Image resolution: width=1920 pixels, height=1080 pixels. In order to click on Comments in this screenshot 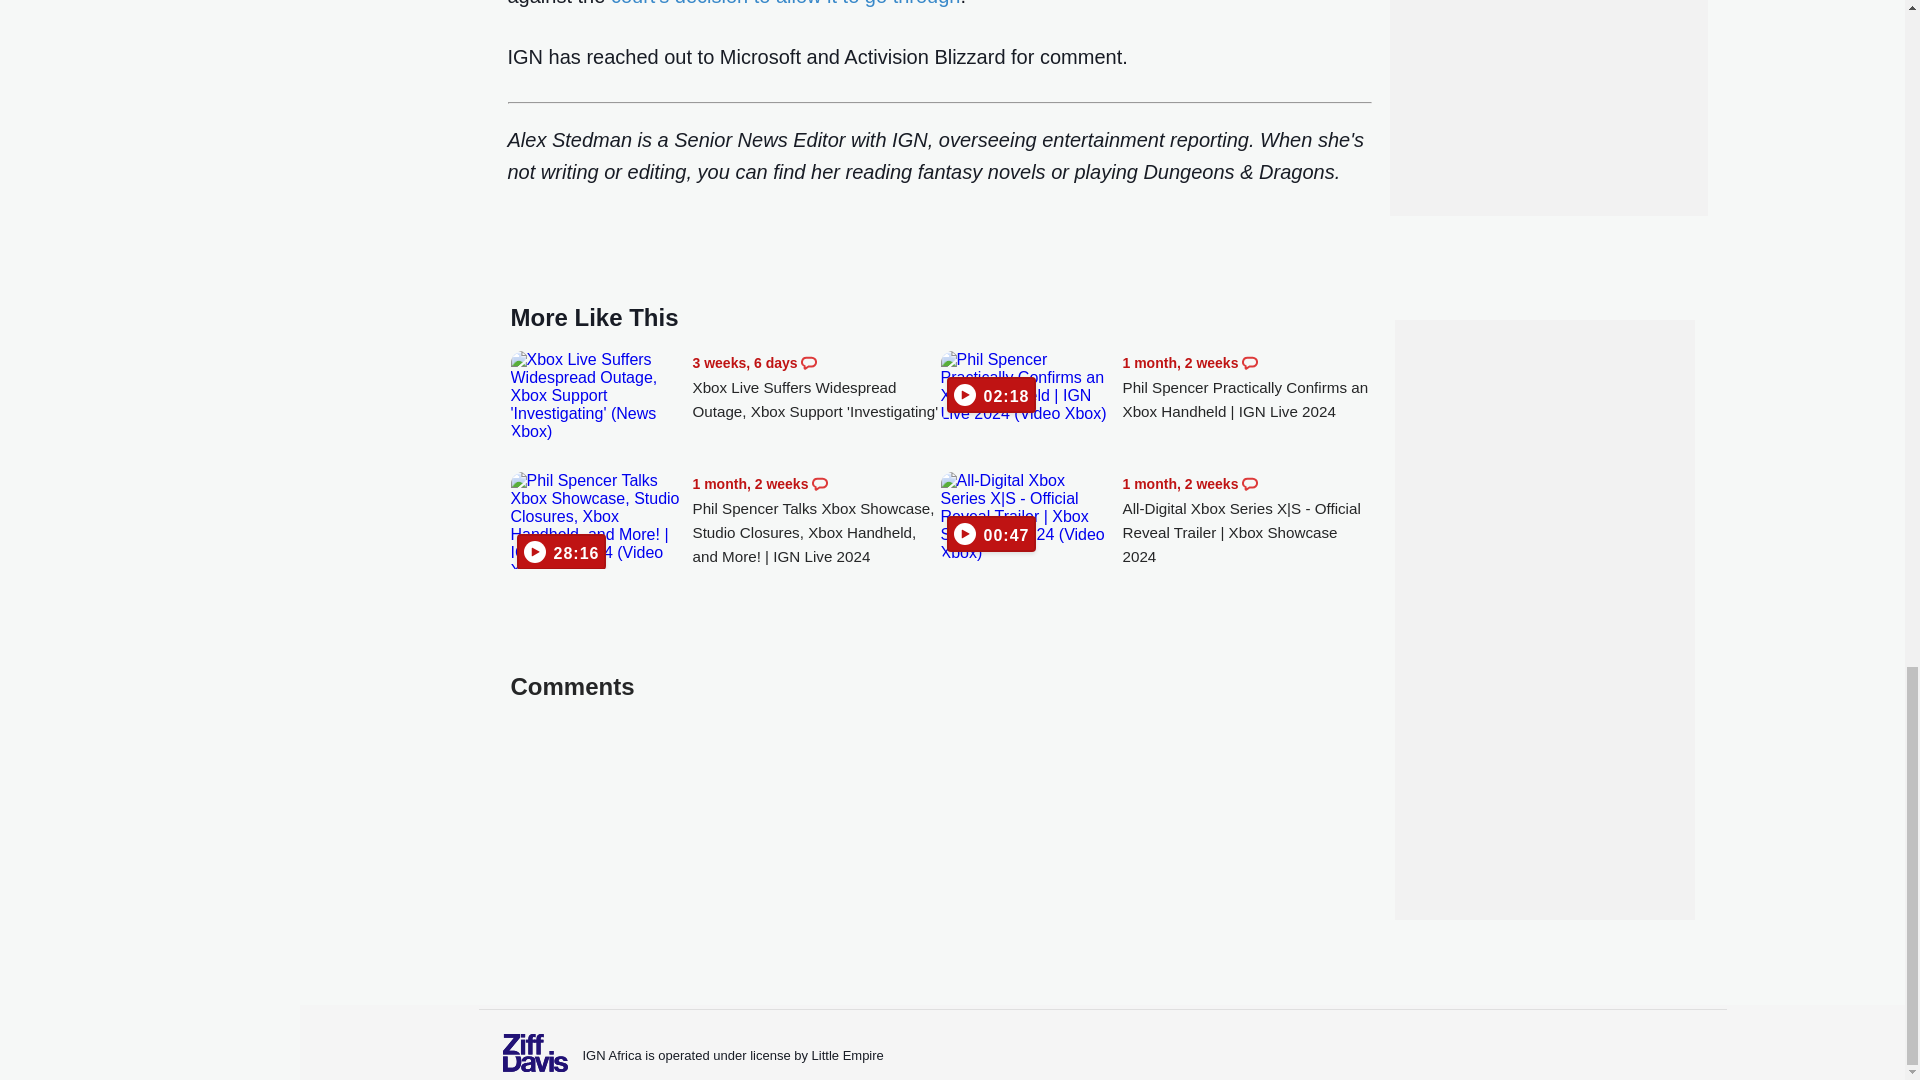, I will do `click(808, 363)`.